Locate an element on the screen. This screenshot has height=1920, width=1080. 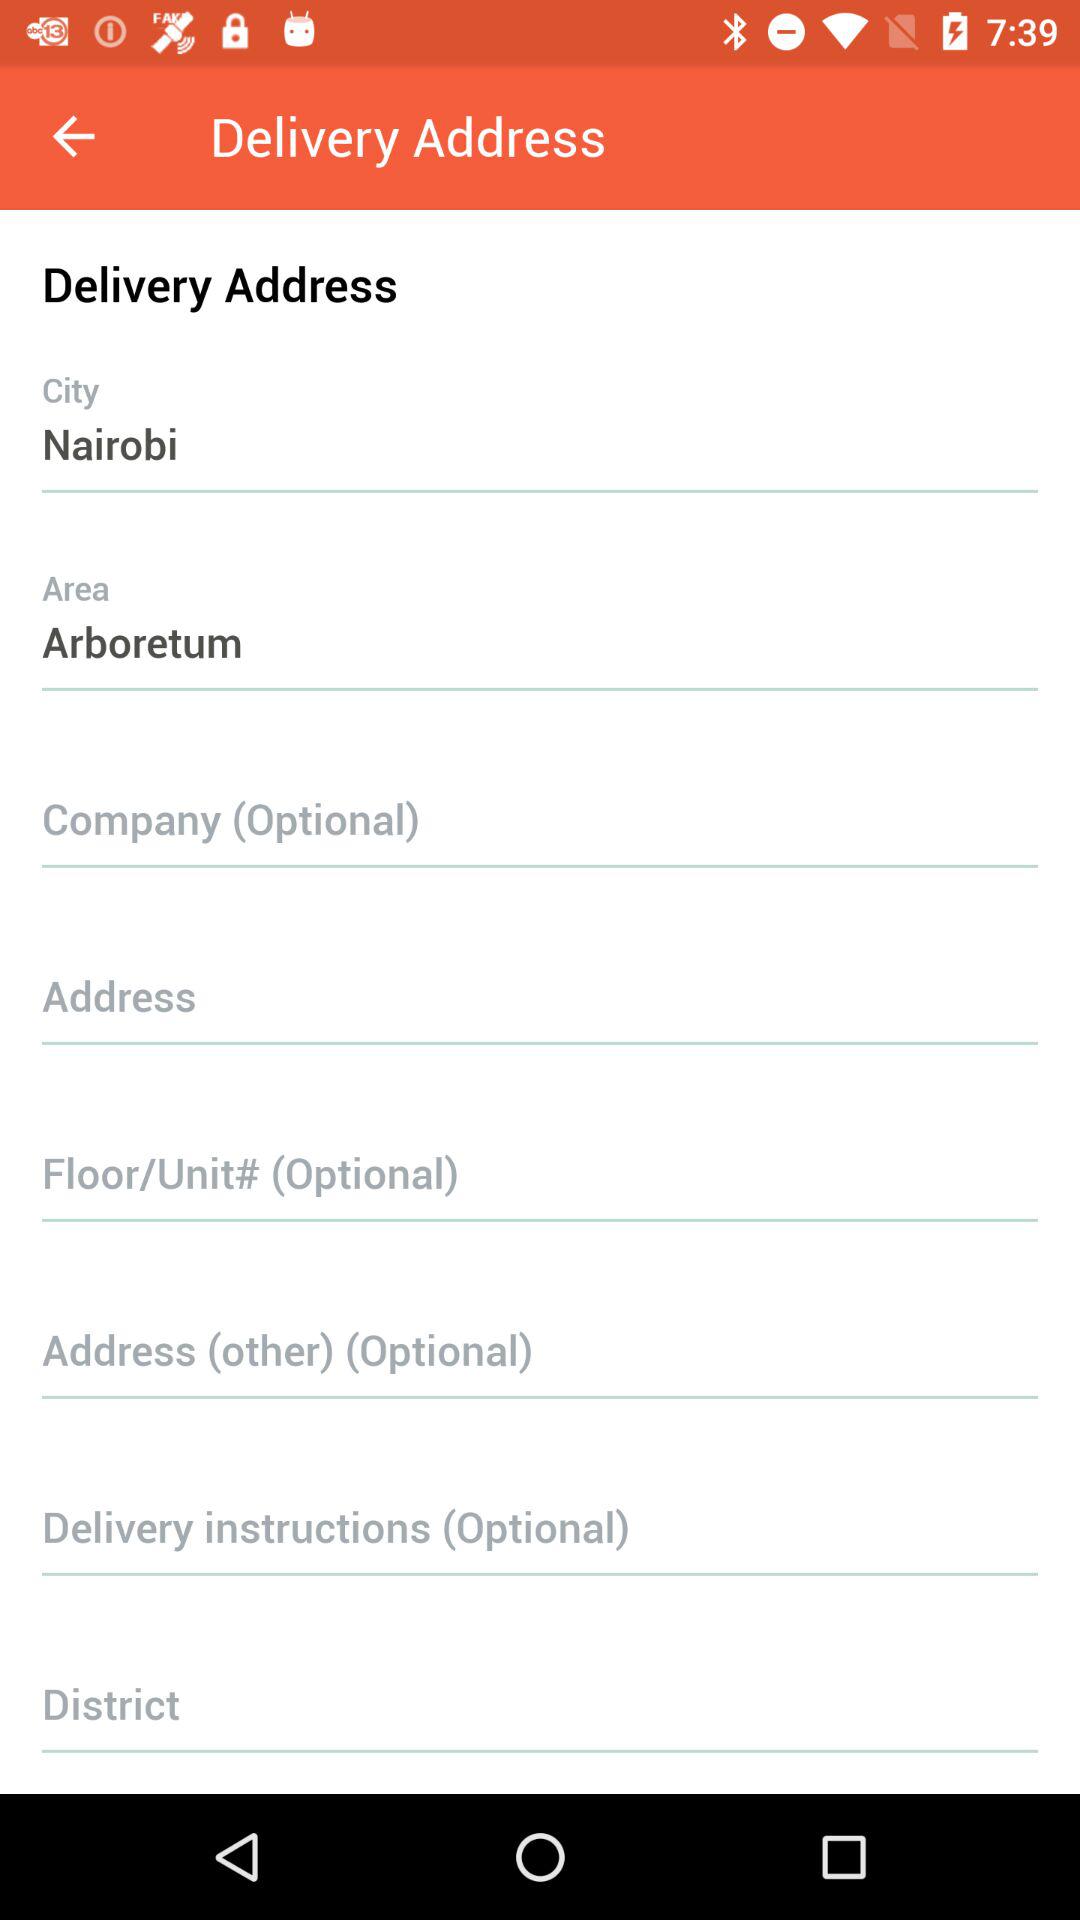
select icon below delivery address icon is located at coordinates (540, 404).